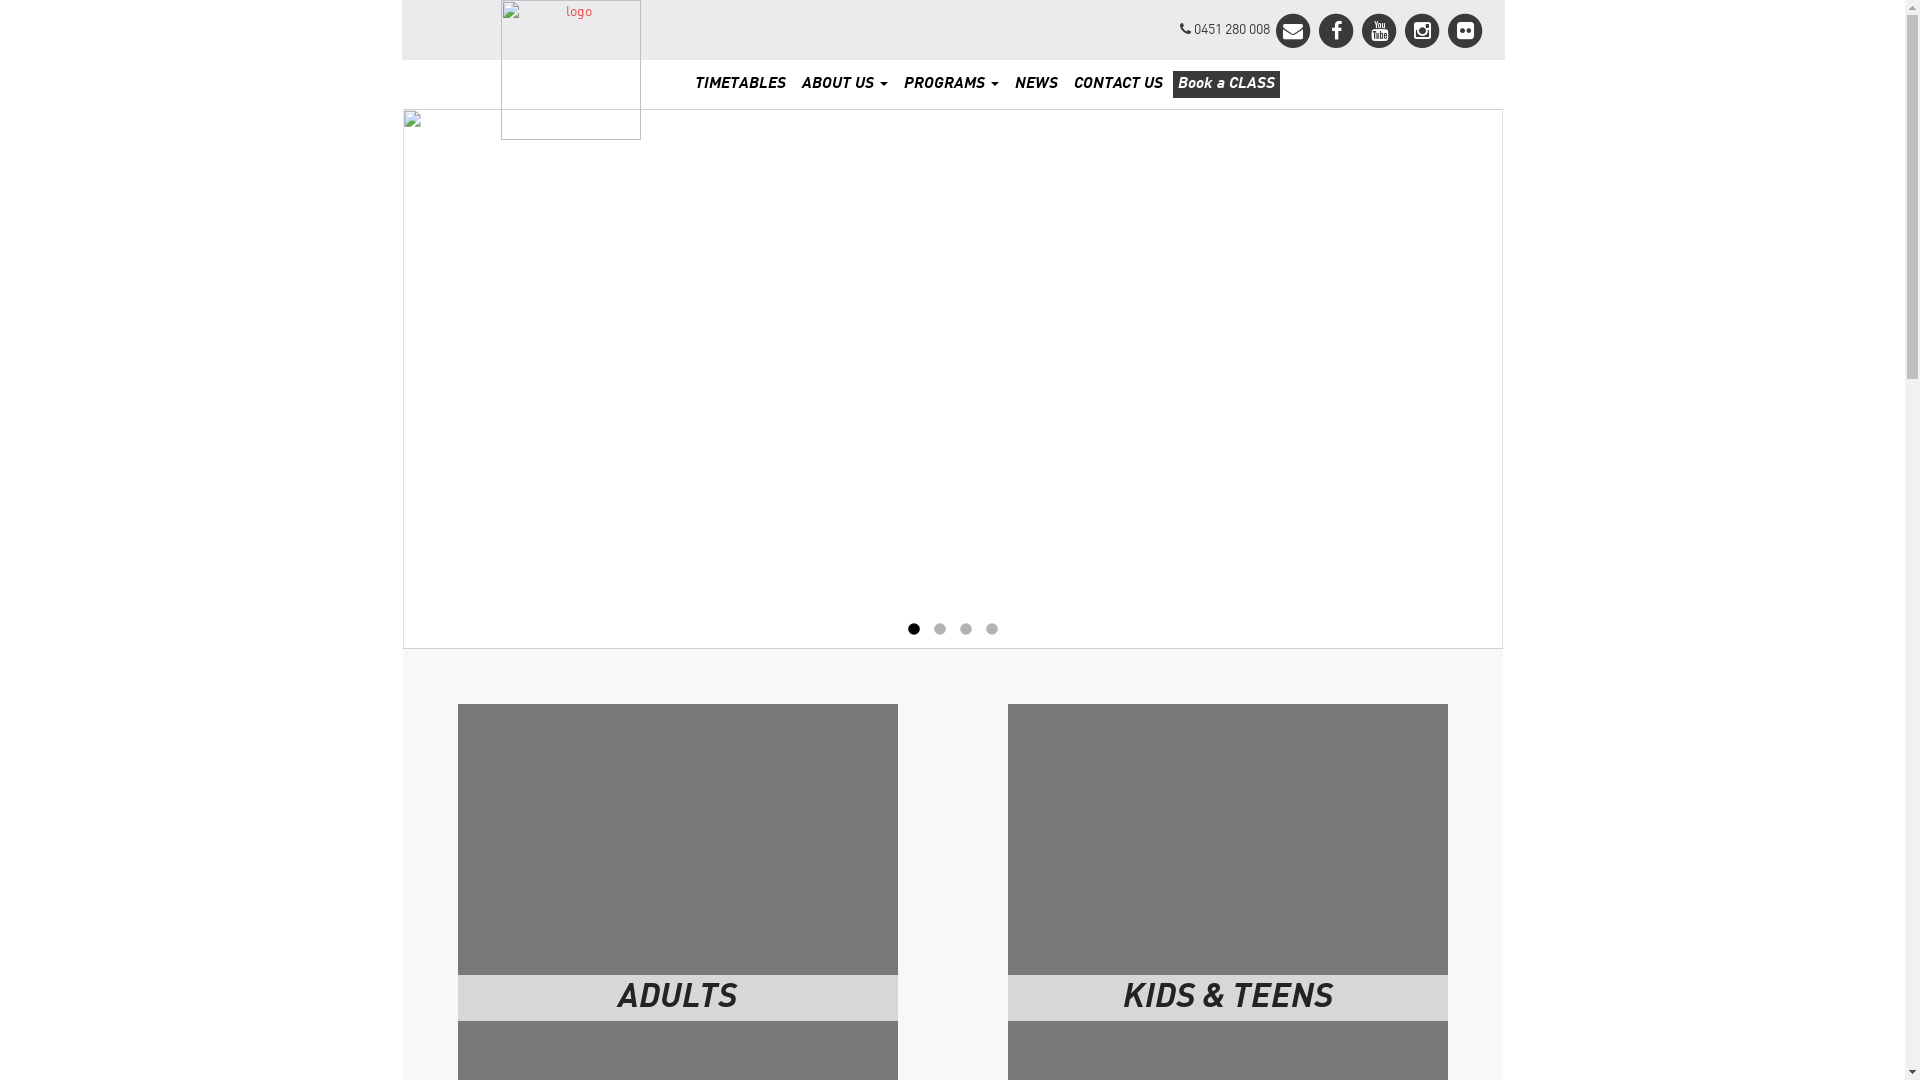  What do you see at coordinates (1225, 30) in the screenshot?
I see `0451 280 008` at bounding box center [1225, 30].